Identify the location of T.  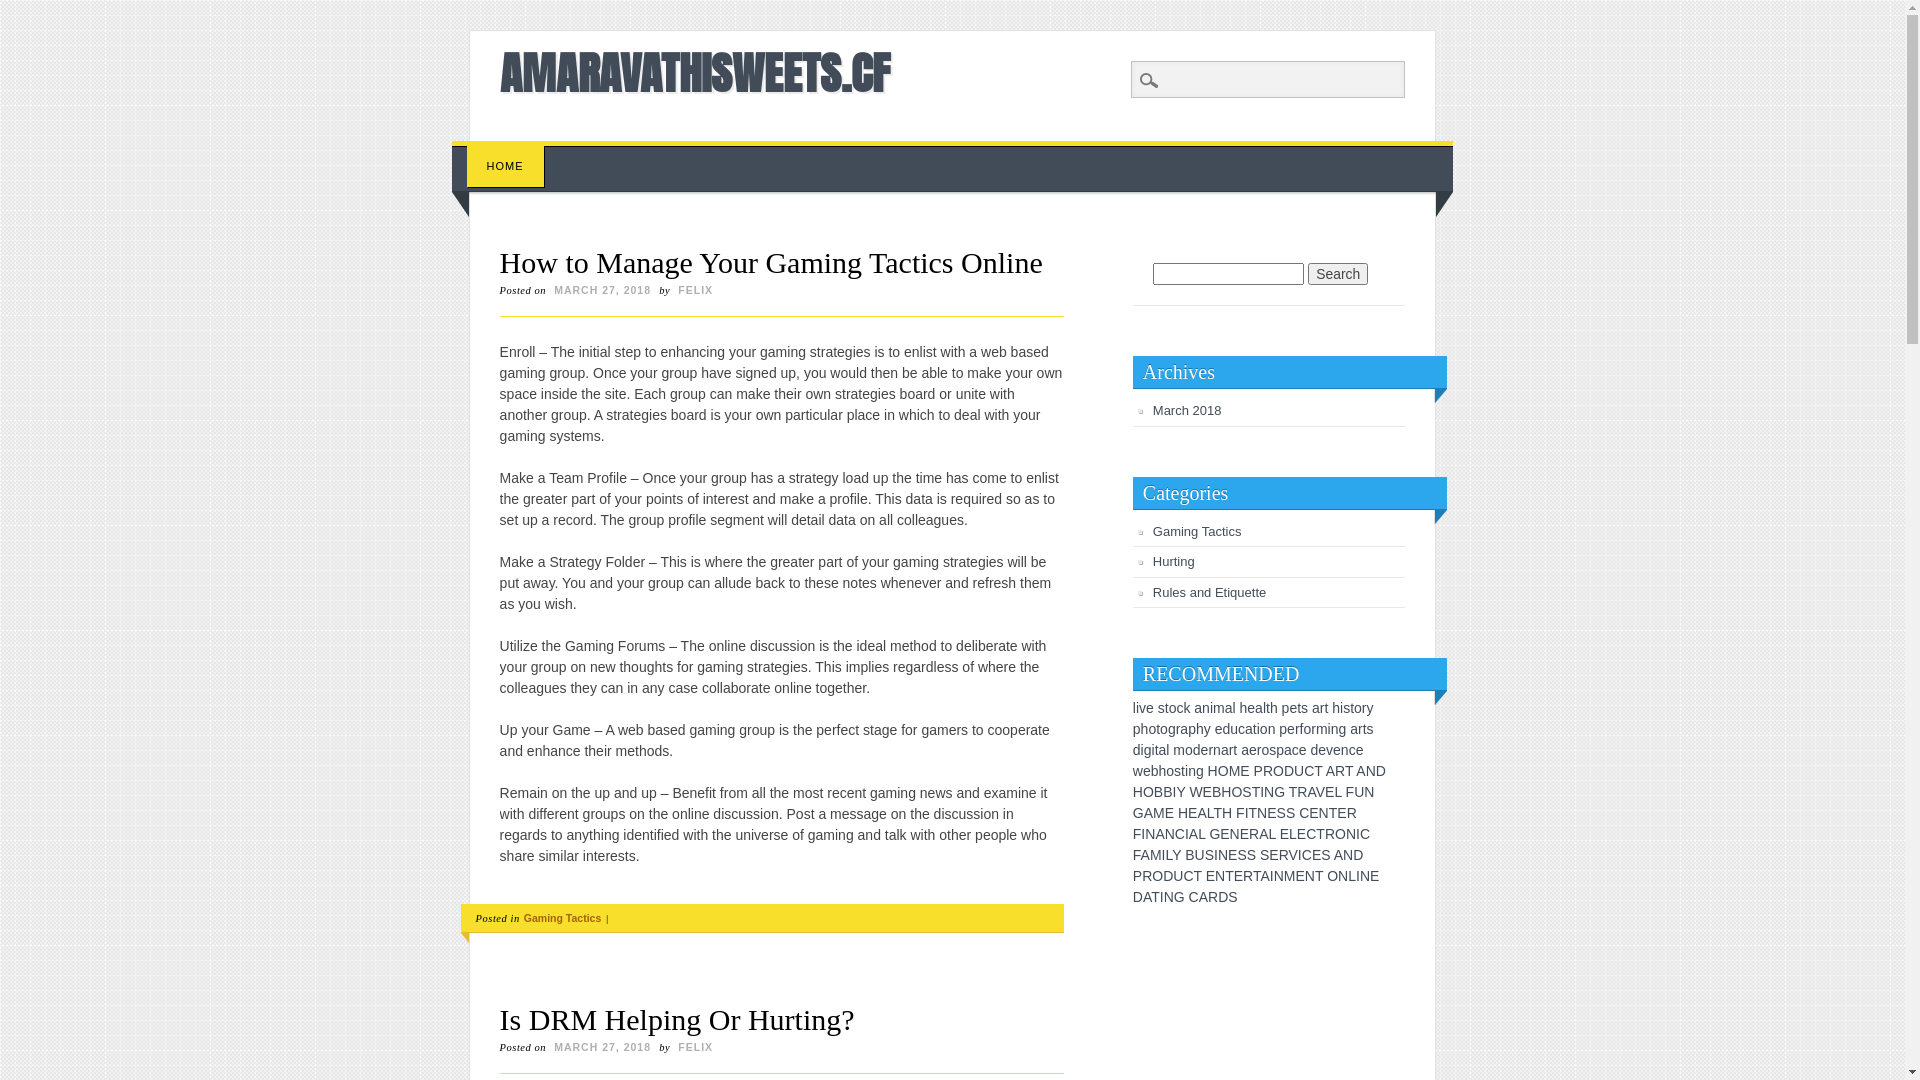
(1257, 876).